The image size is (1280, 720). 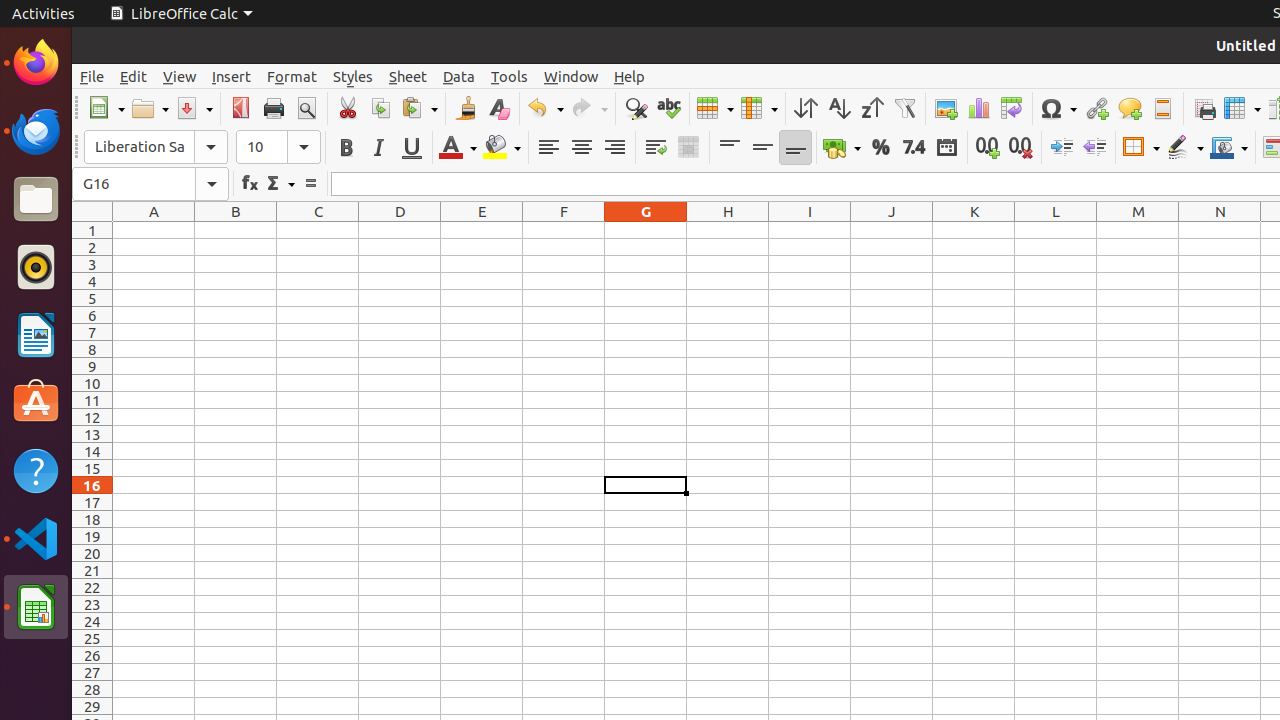 What do you see at coordinates (978, 108) in the screenshot?
I see `Chart` at bounding box center [978, 108].